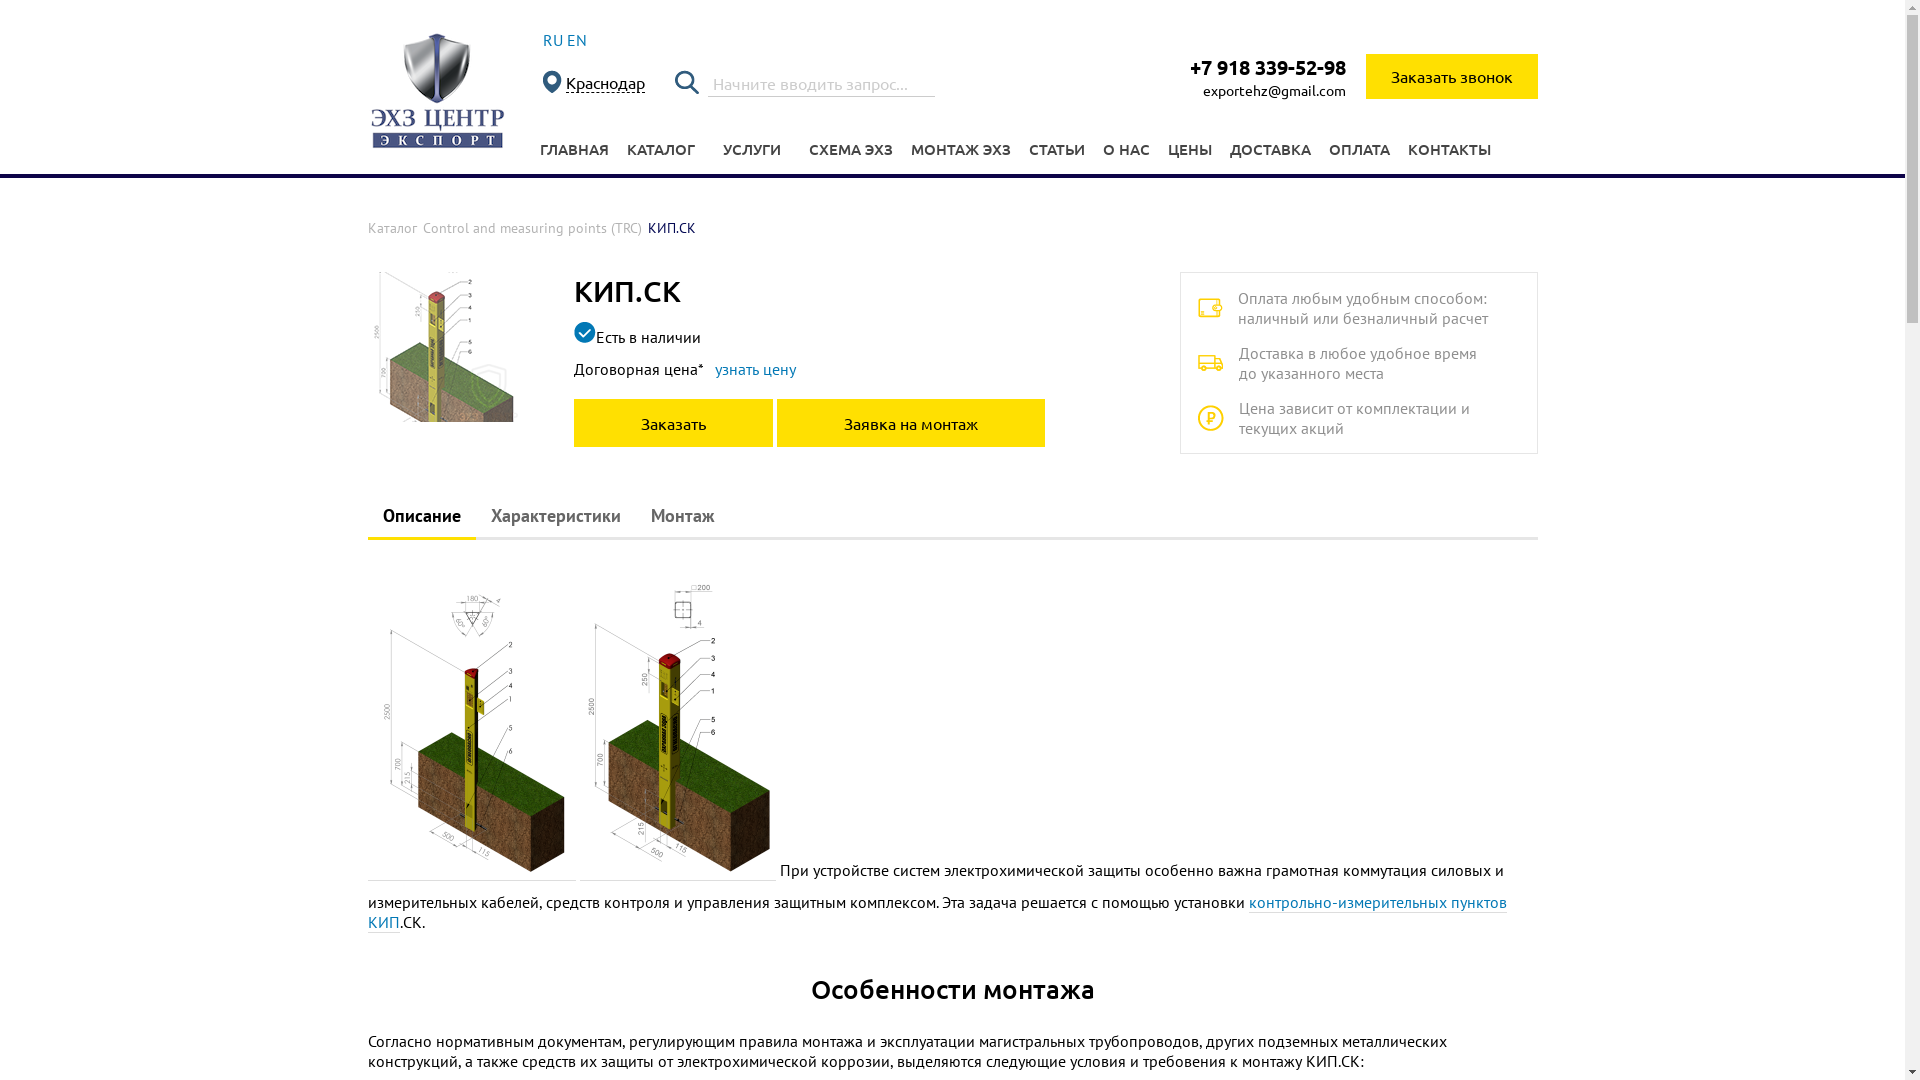 Image resolution: width=1920 pixels, height=1080 pixels. Describe the element at coordinates (552, 40) in the screenshot. I see `RU` at that location.